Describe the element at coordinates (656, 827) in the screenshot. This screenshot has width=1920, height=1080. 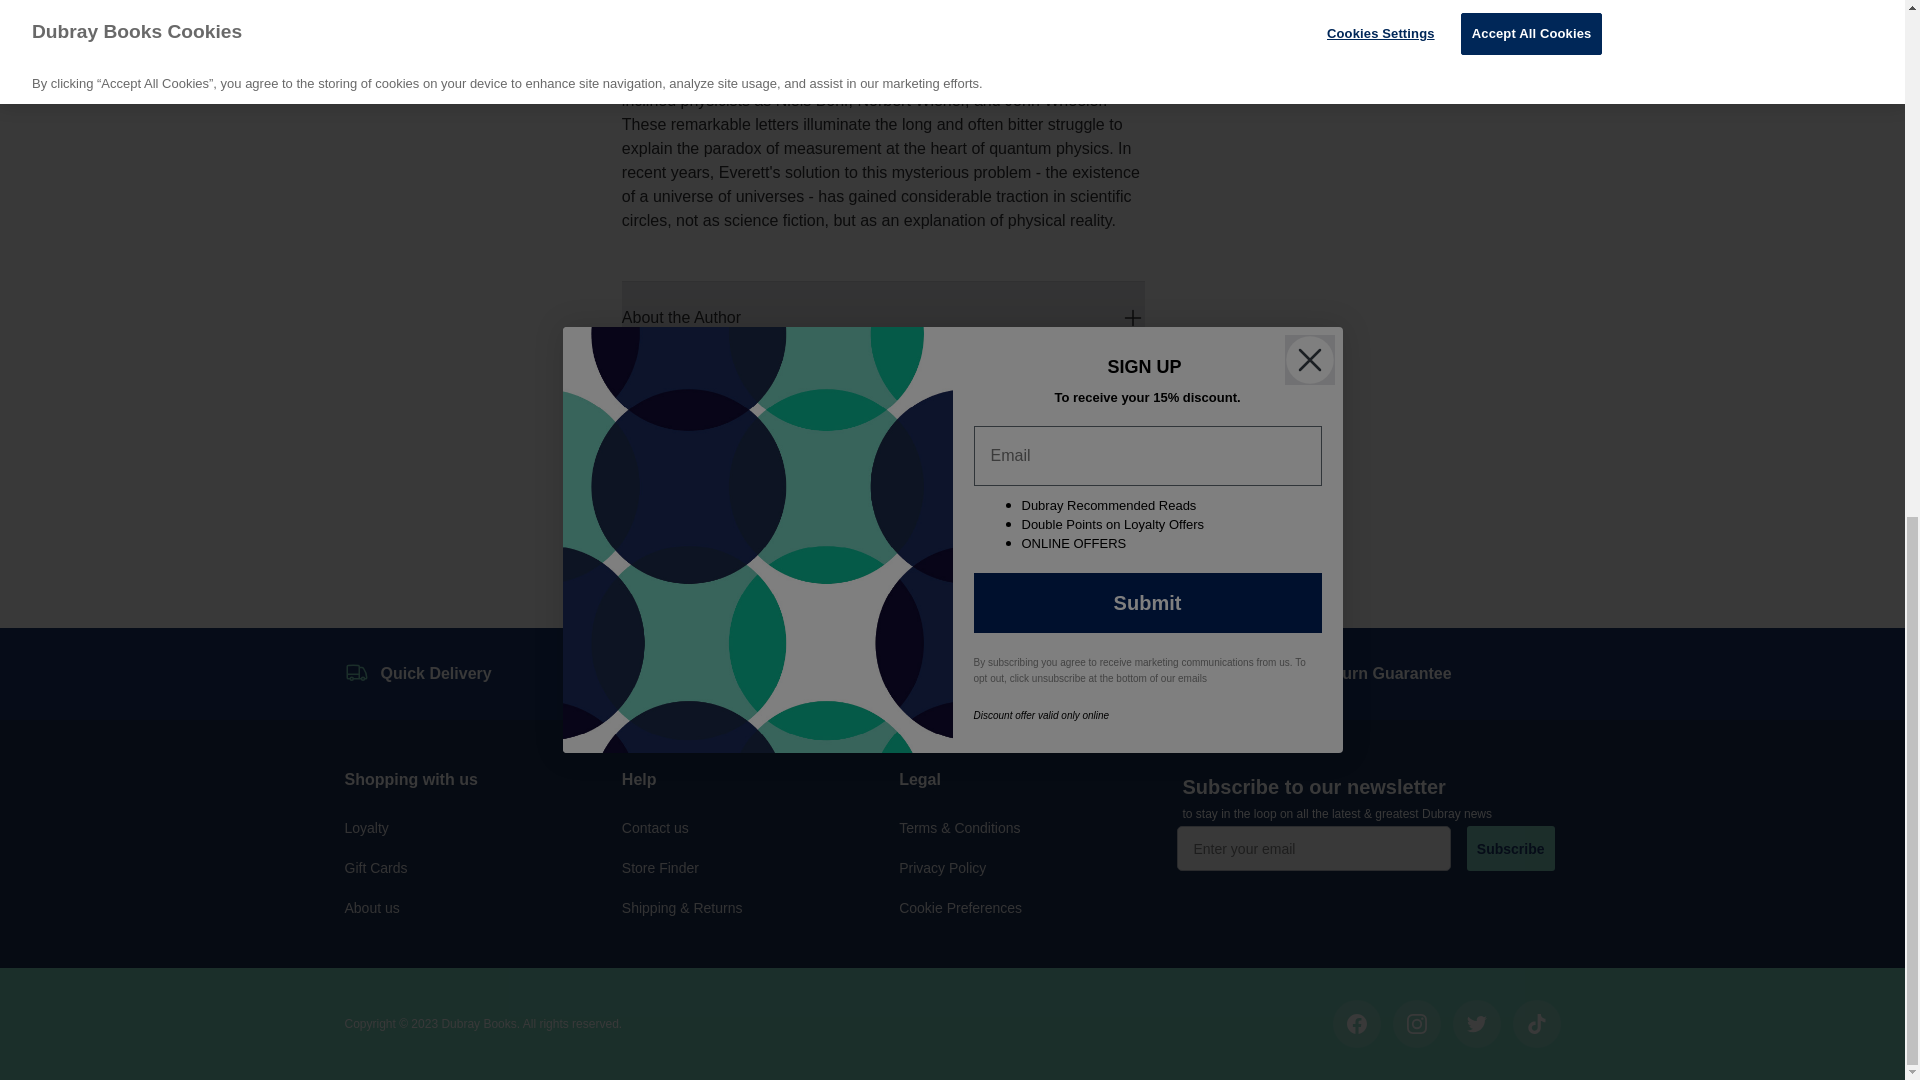
I see `Contact us` at that location.